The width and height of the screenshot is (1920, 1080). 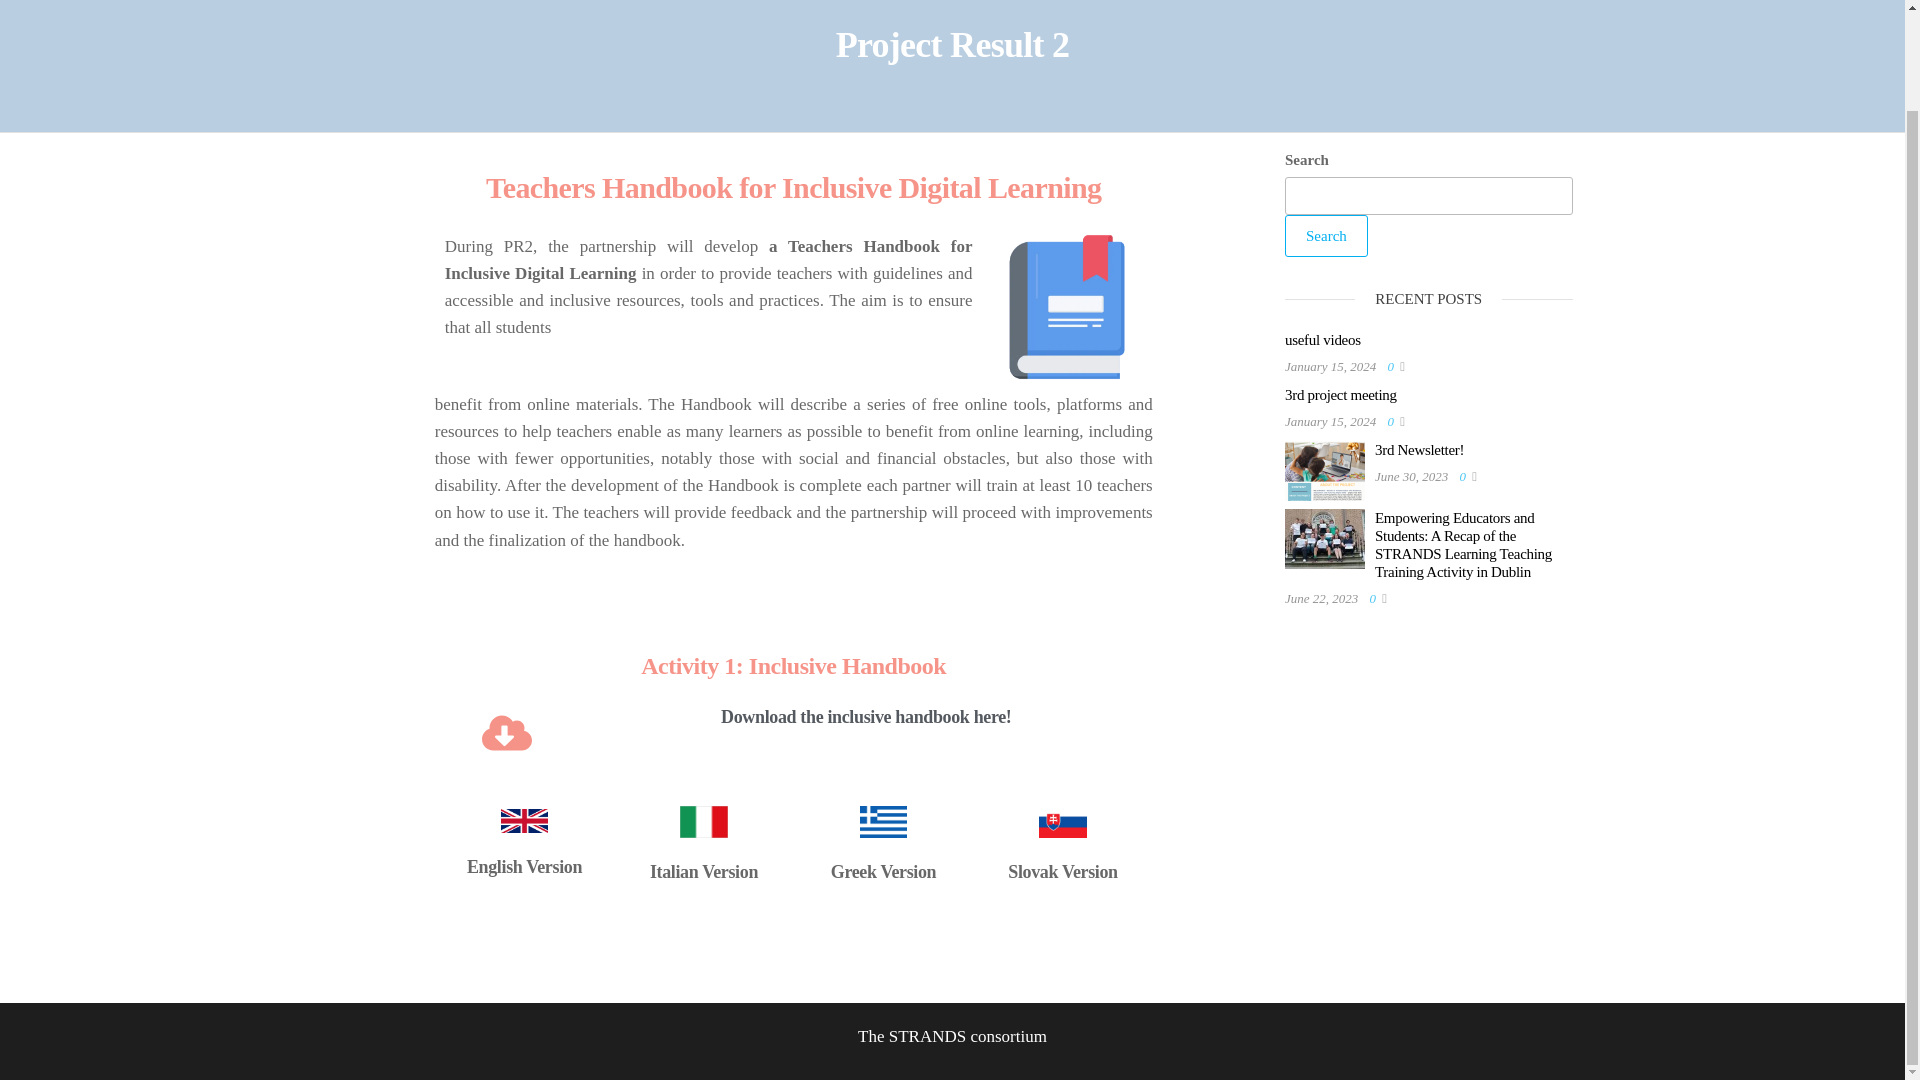 I want to click on Italian Version, so click(x=704, y=872).